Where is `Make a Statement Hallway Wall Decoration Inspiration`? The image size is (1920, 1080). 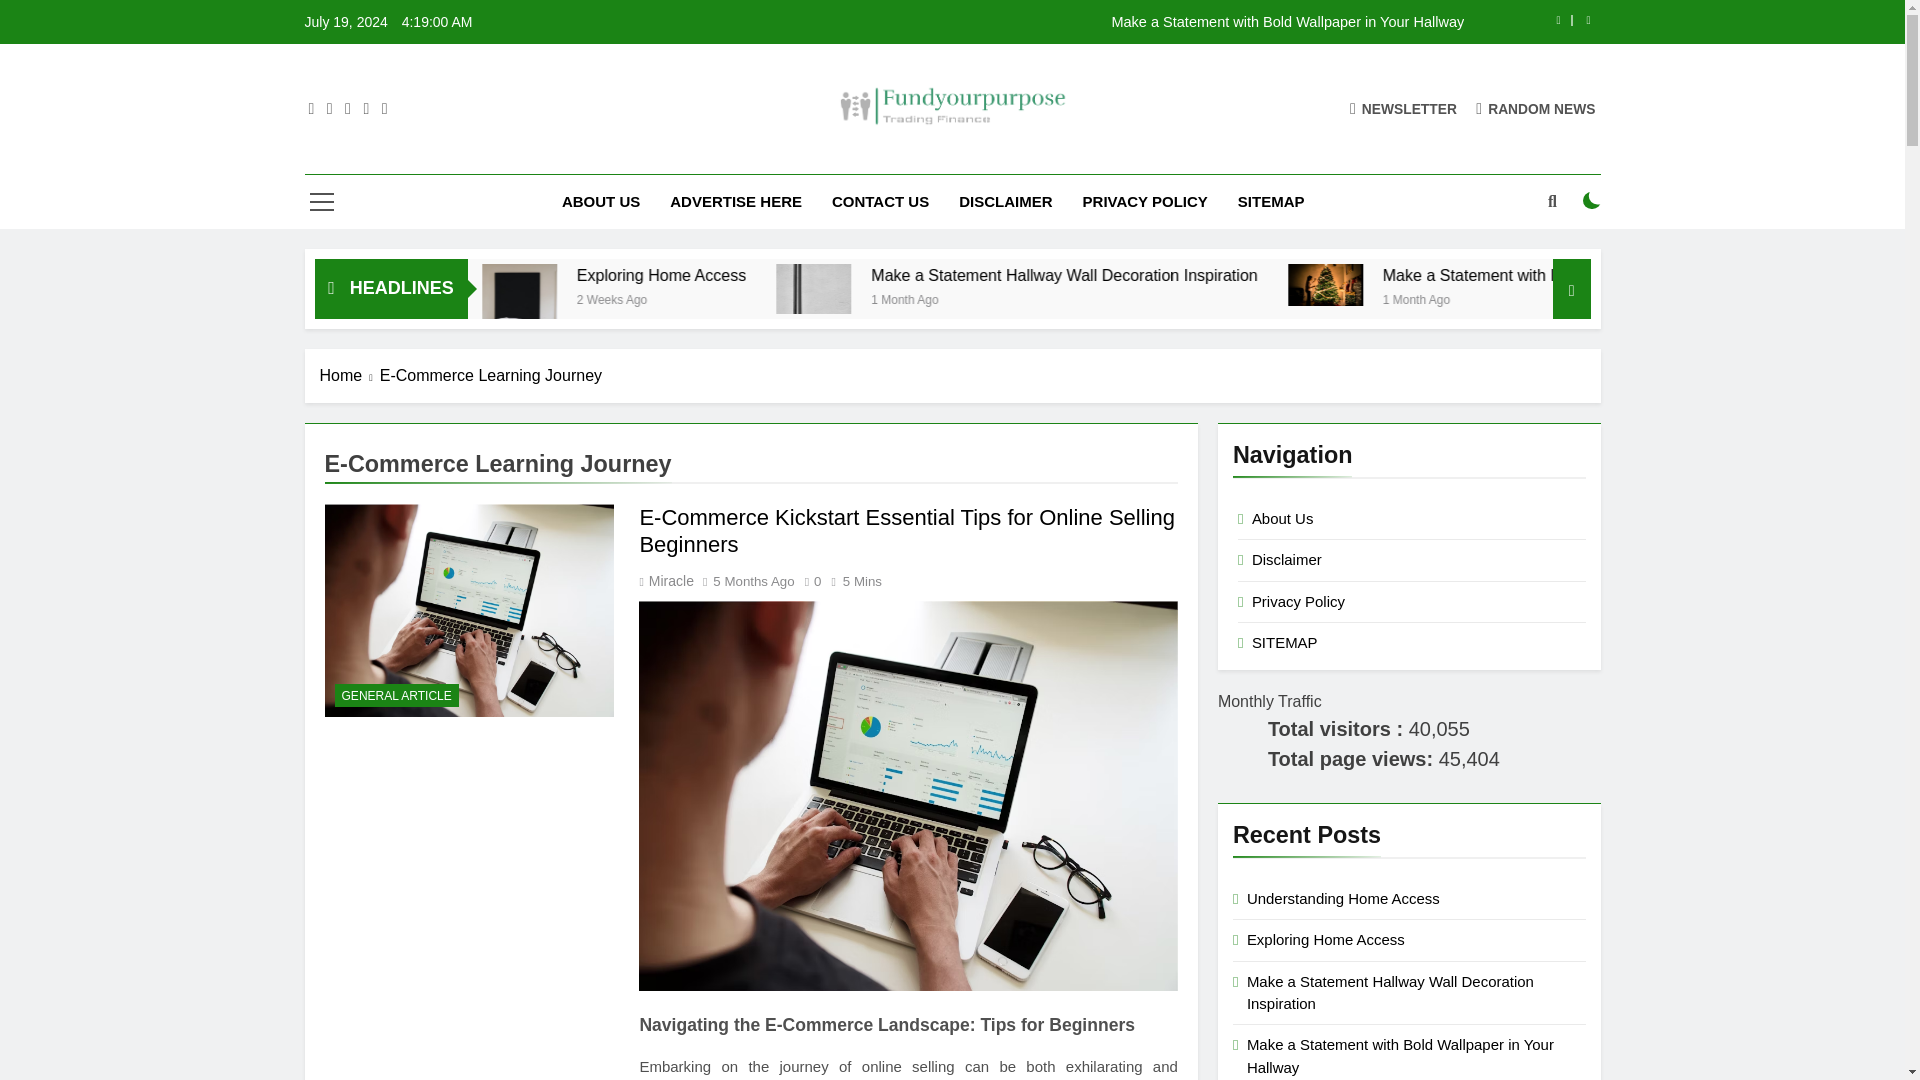 Make a Statement Hallway Wall Decoration Inspiration is located at coordinates (978, 288).